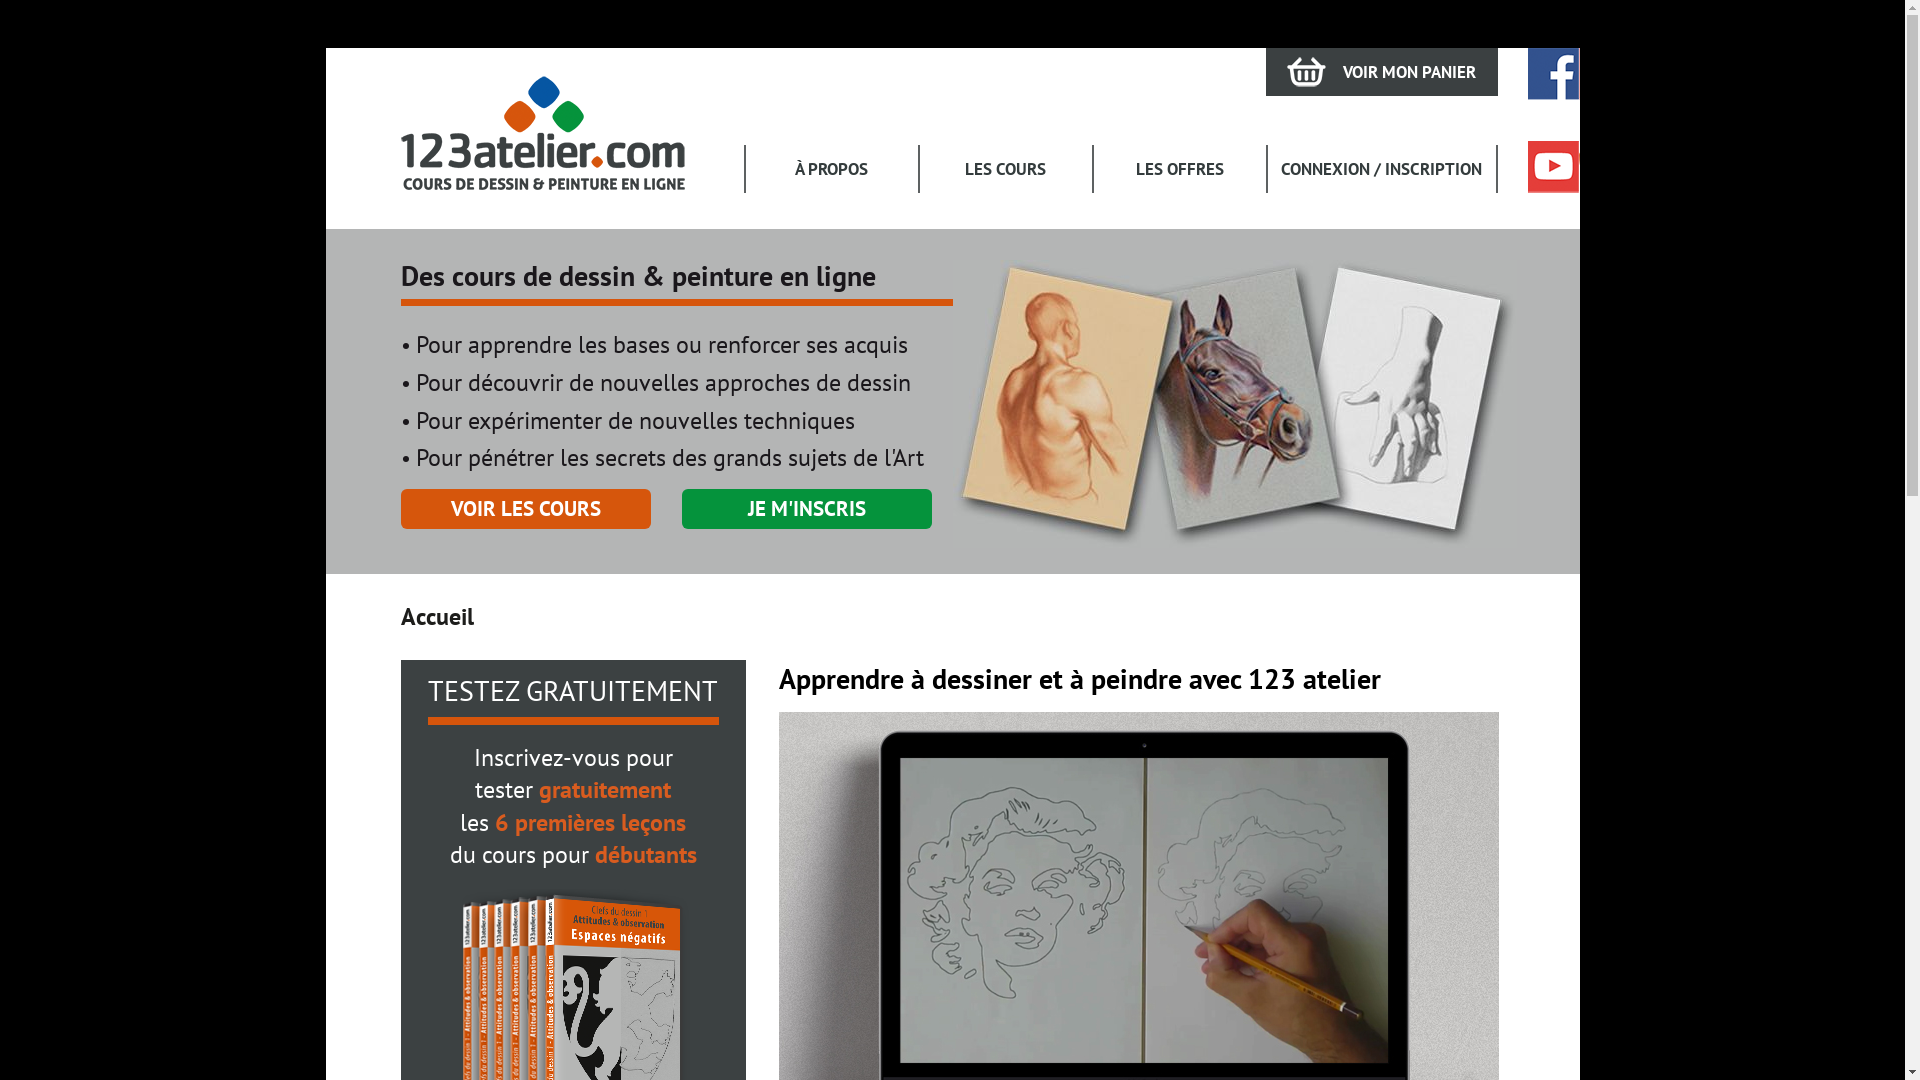 The height and width of the screenshot is (1080, 1920). I want to click on CONNEXION / INSCRIPTION, so click(1382, 169).